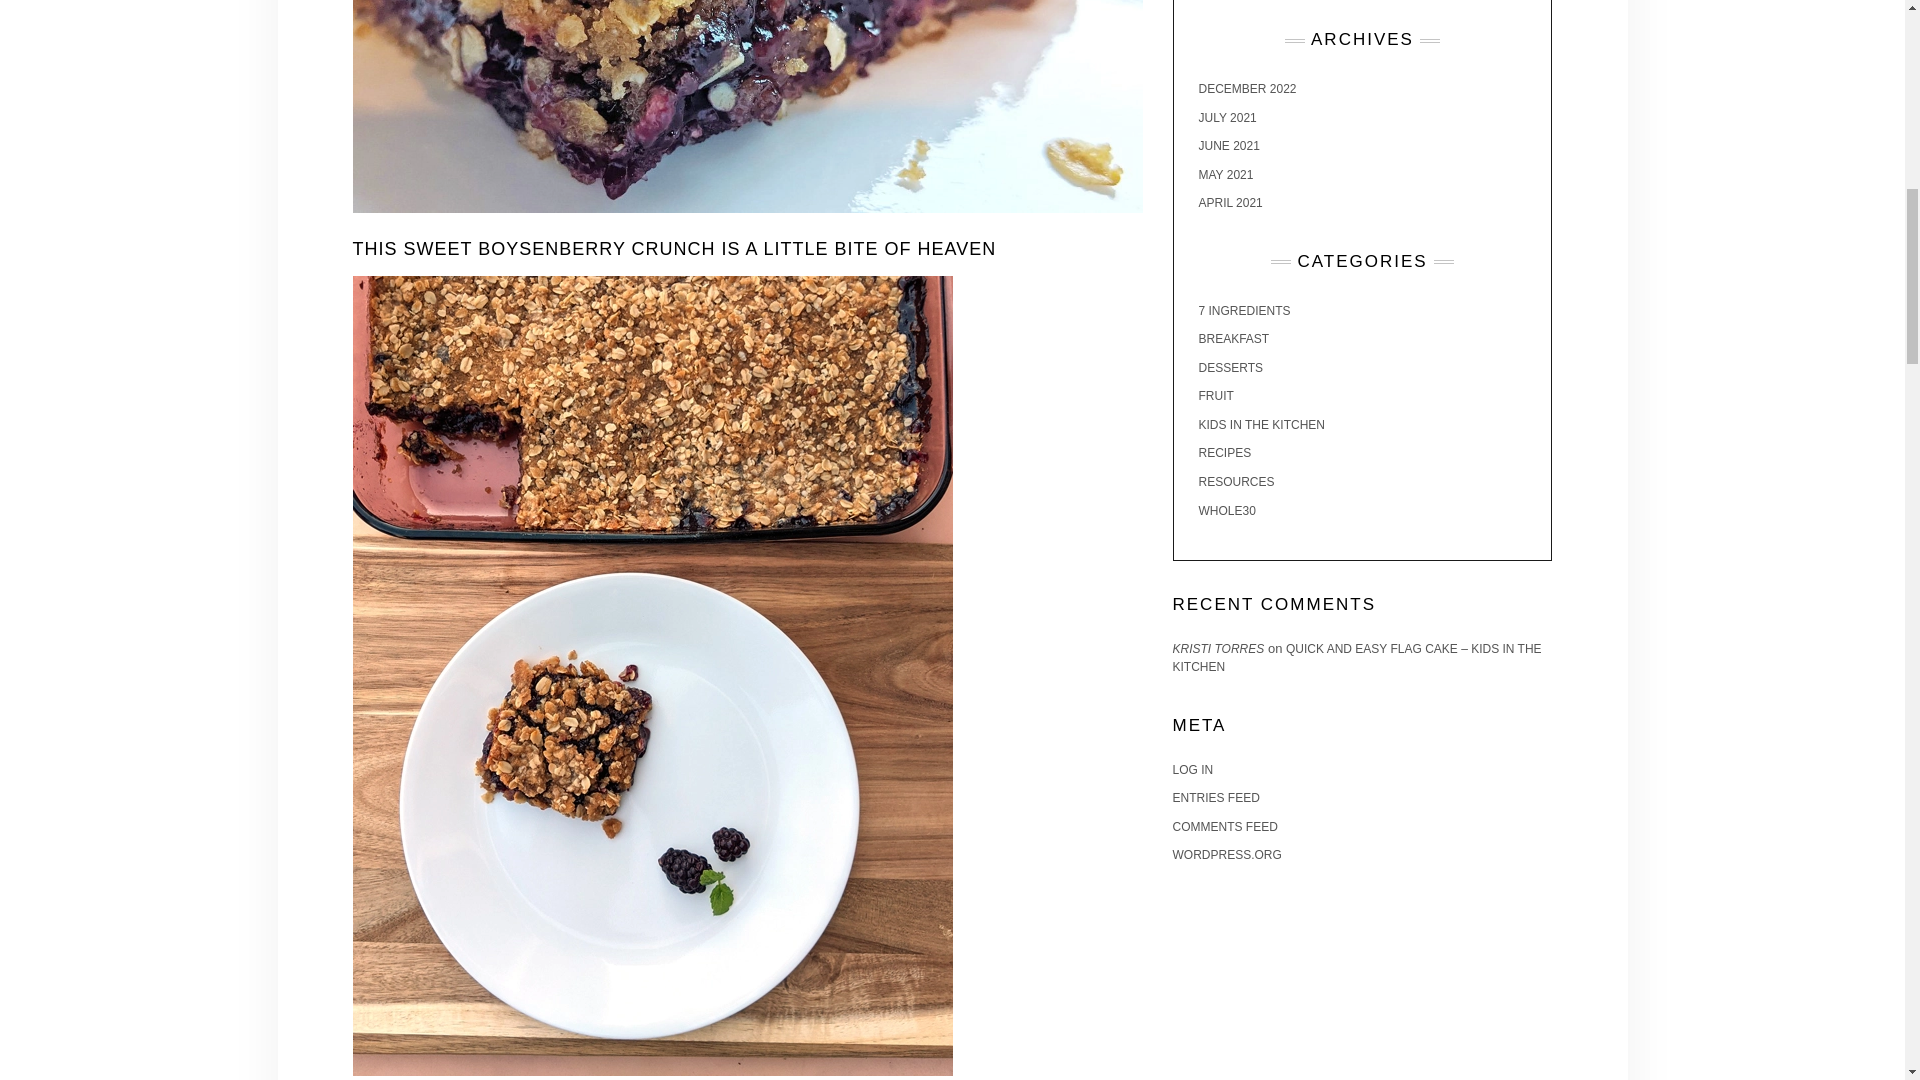 This screenshot has height=1080, width=1920. Describe the element at coordinates (674, 248) in the screenshot. I see `THIS SWEET BOYSENBERRY CRUNCH IS A LITTLE BITE OF HEAVEN` at that location.